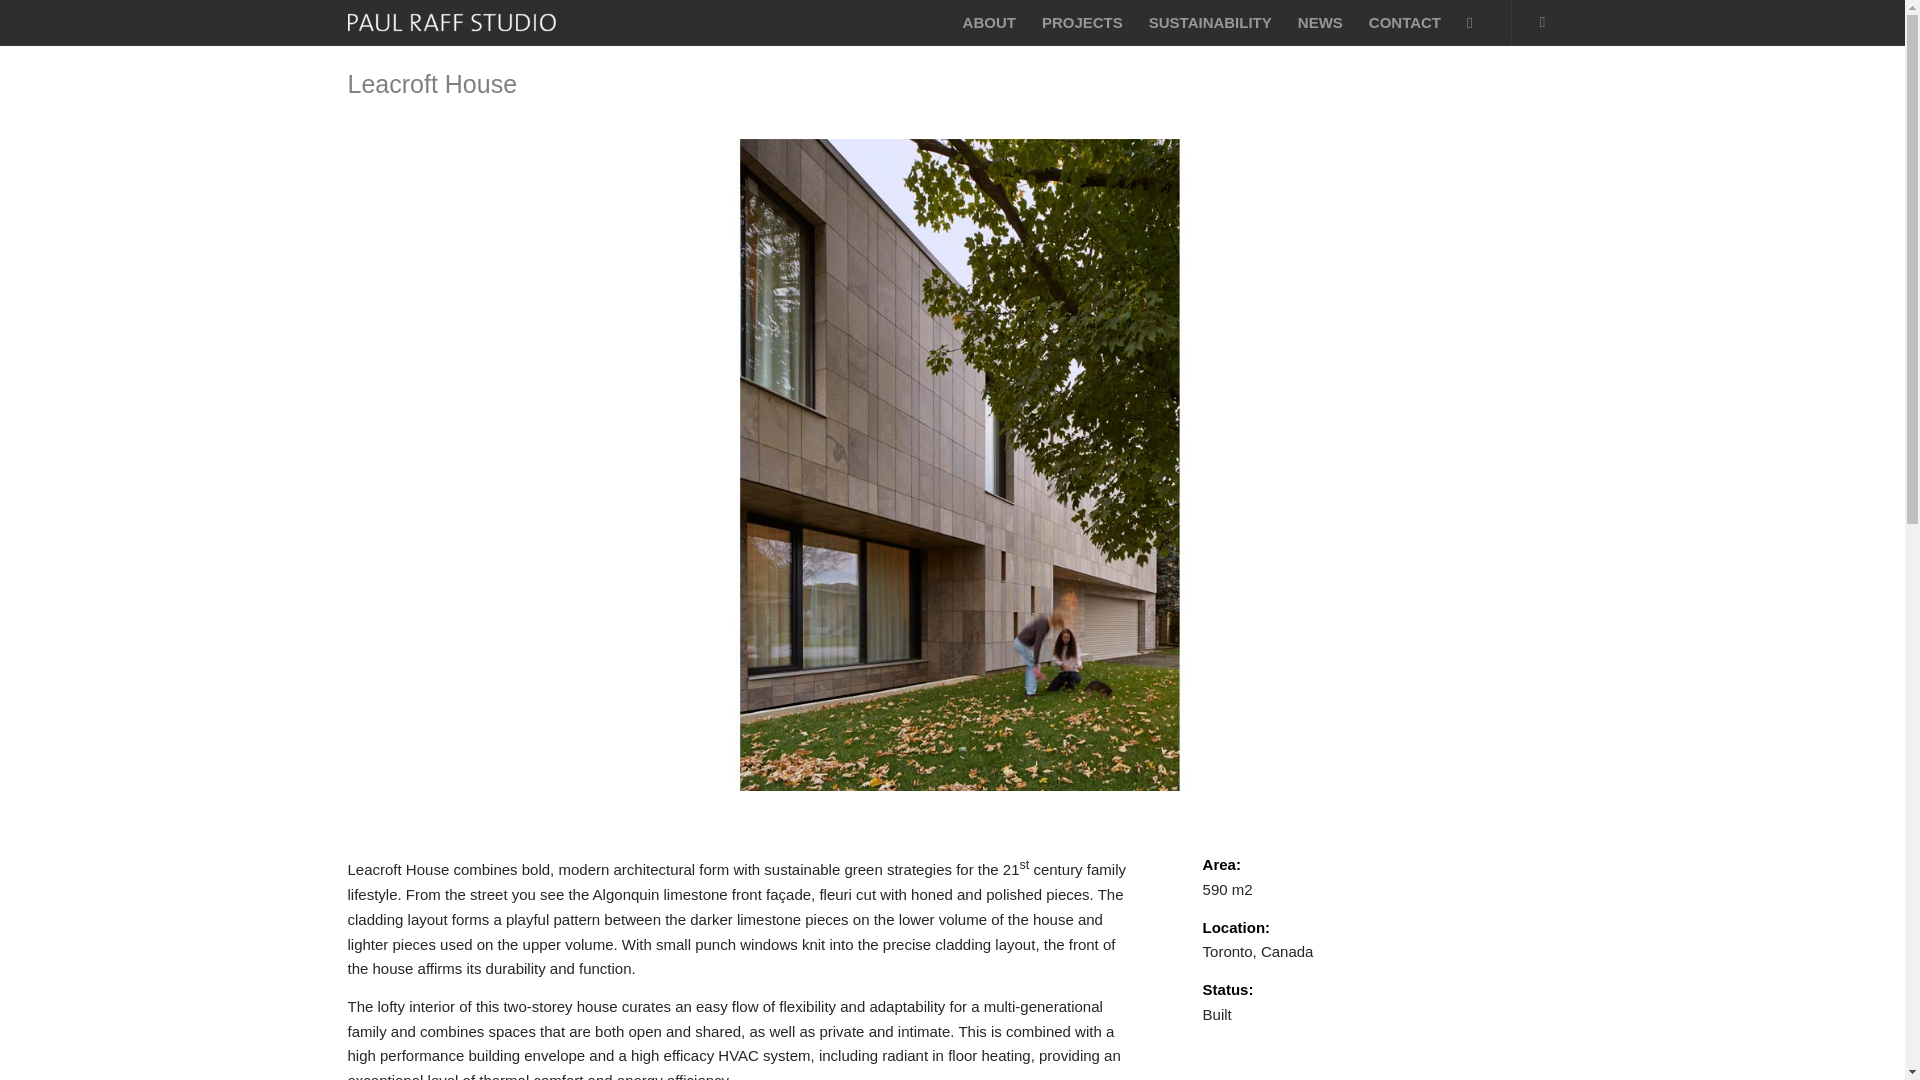 Image resolution: width=1920 pixels, height=1080 pixels. Describe the element at coordinates (432, 84) in the screenshot. I see `Leacroft House` at that location.